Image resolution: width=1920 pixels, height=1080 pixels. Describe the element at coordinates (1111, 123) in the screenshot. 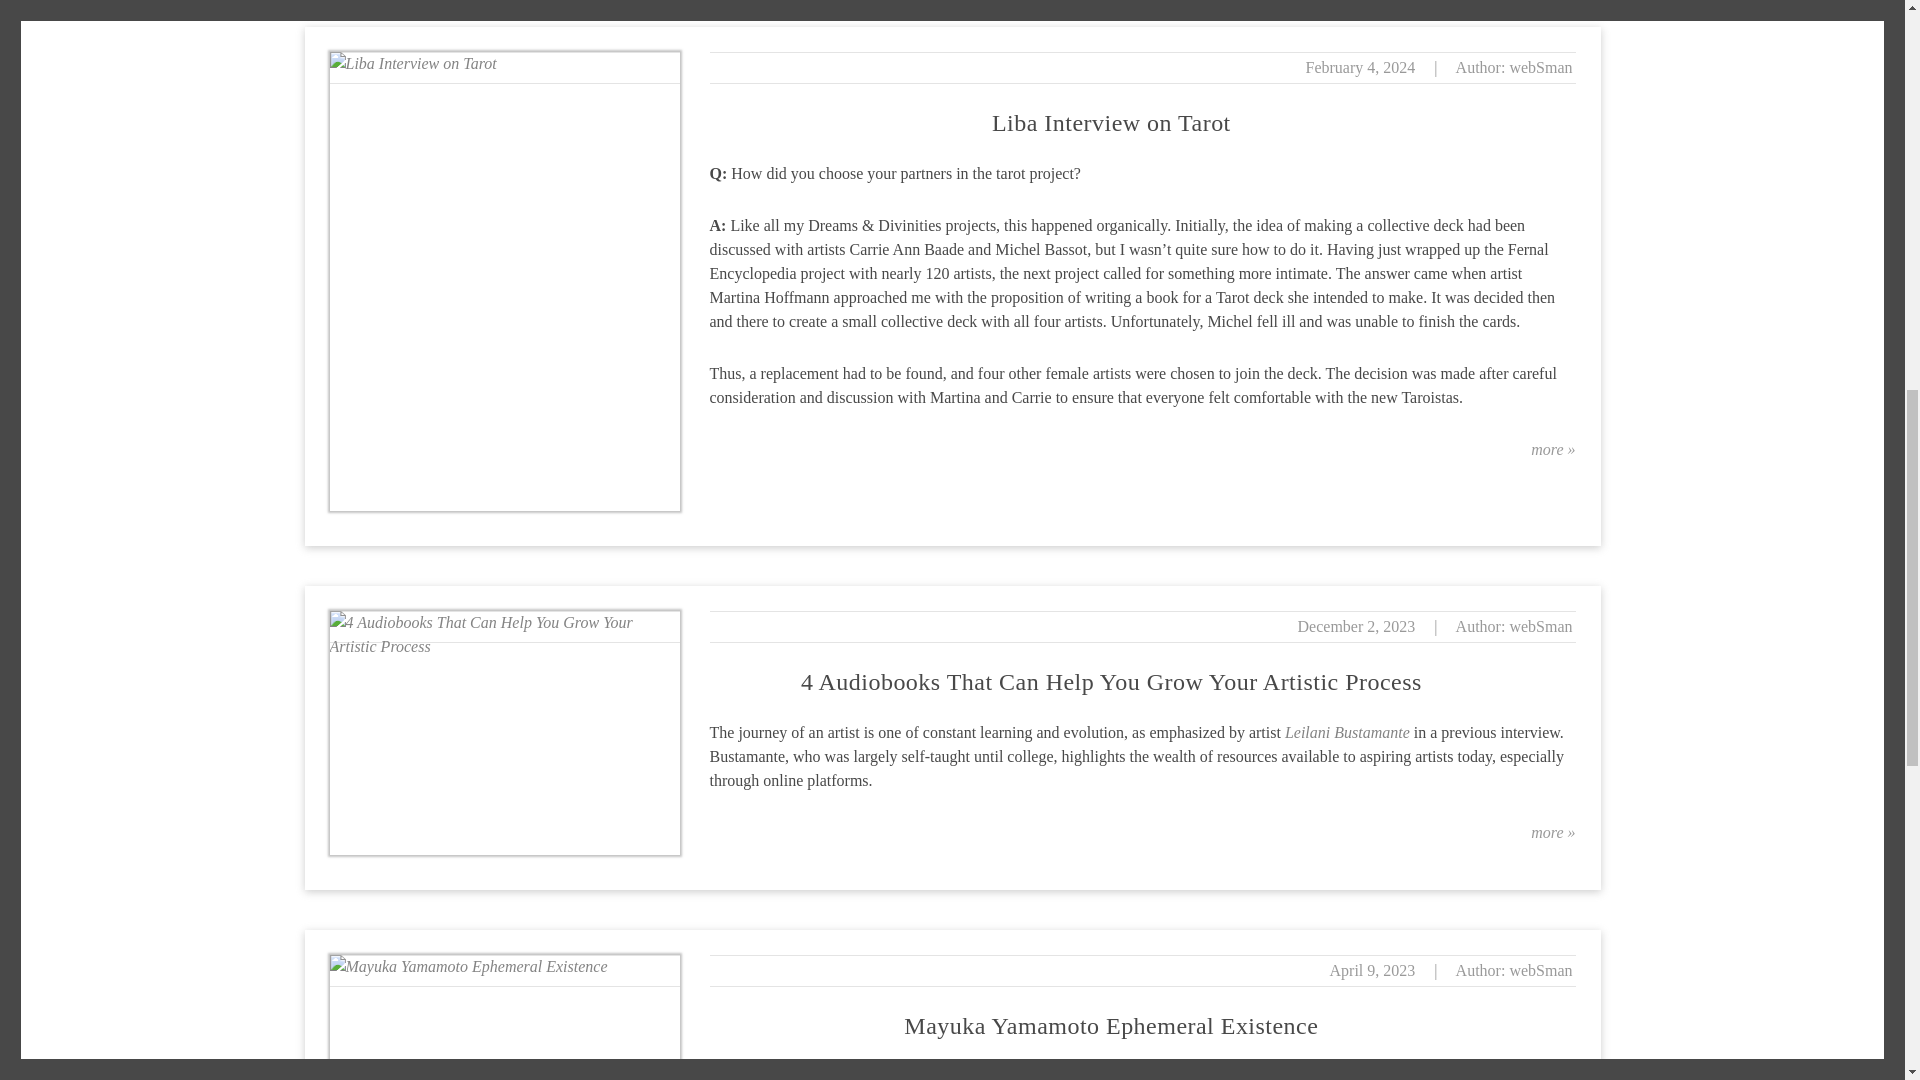

I see `Liba Interview on Tarot` at that location.